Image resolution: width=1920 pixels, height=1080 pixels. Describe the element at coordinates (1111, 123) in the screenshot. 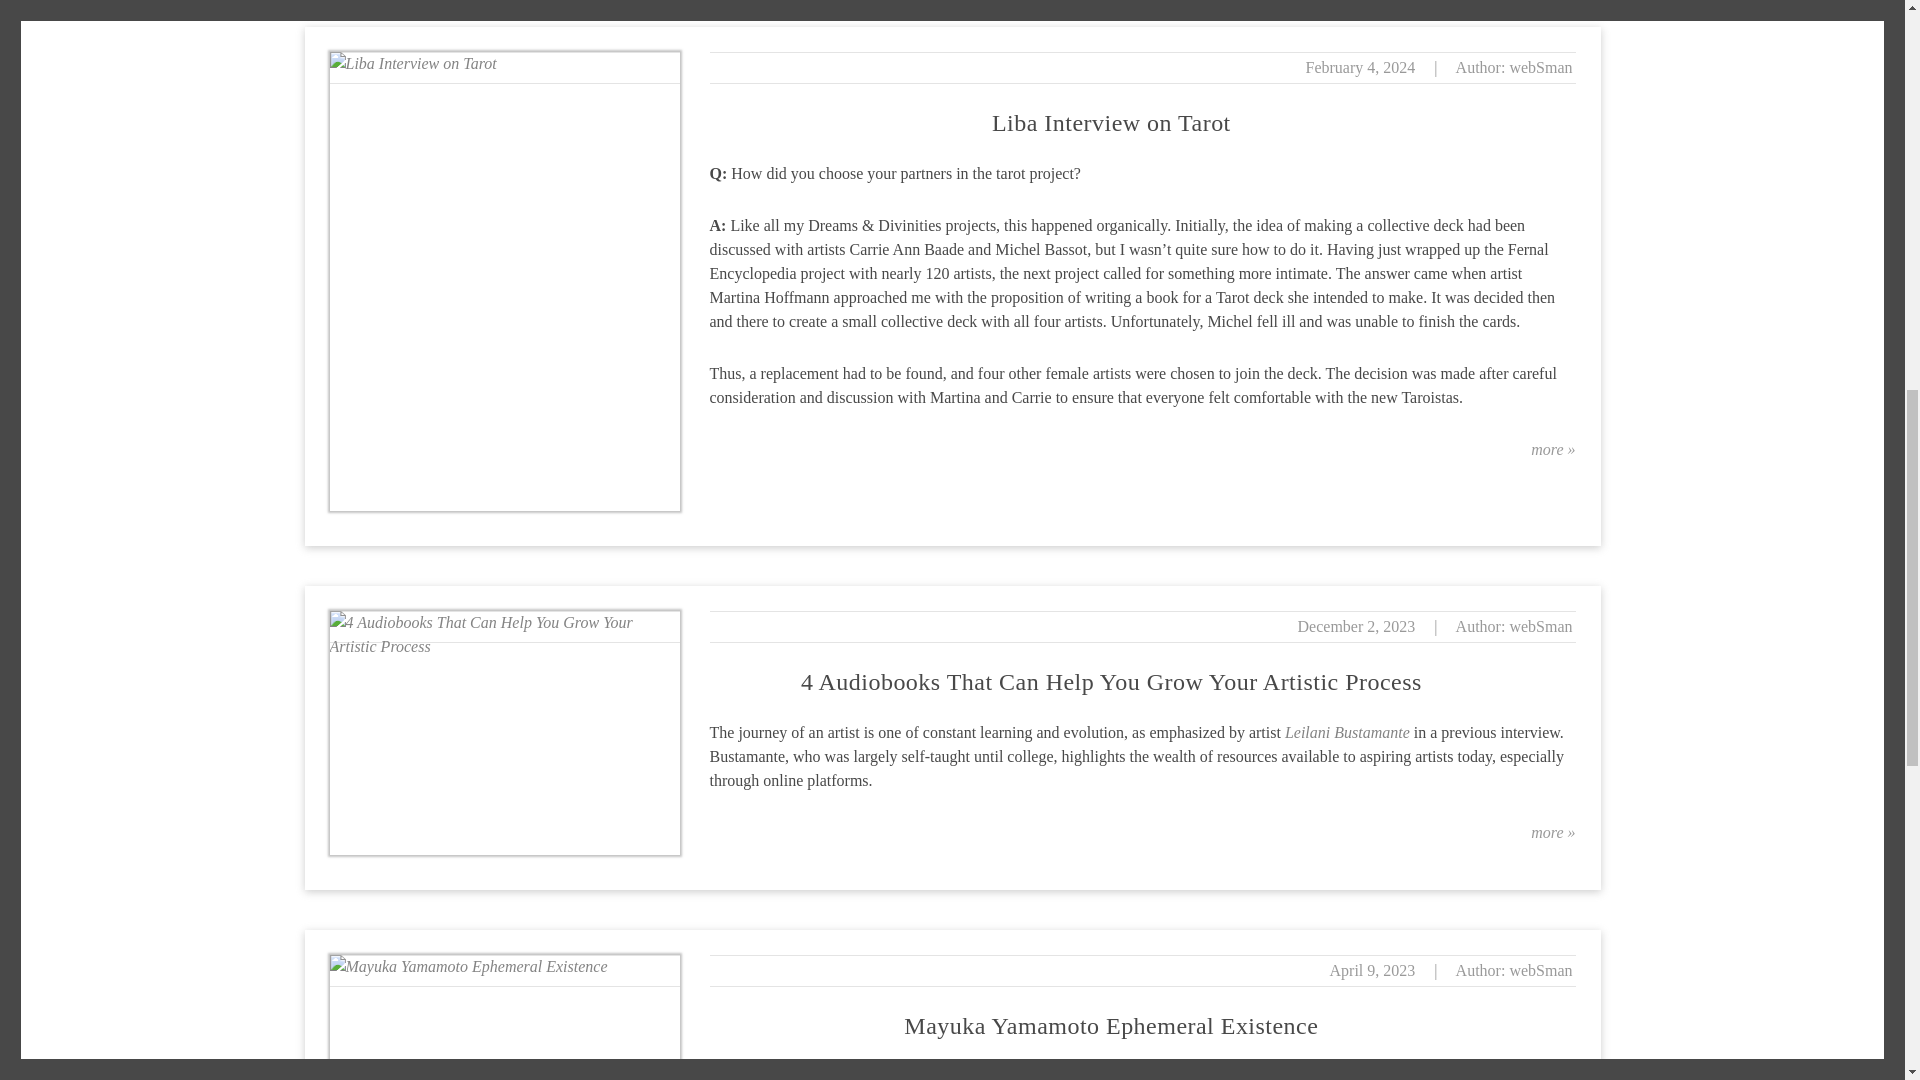

I see `Liba Interview on Tarot` at that location.